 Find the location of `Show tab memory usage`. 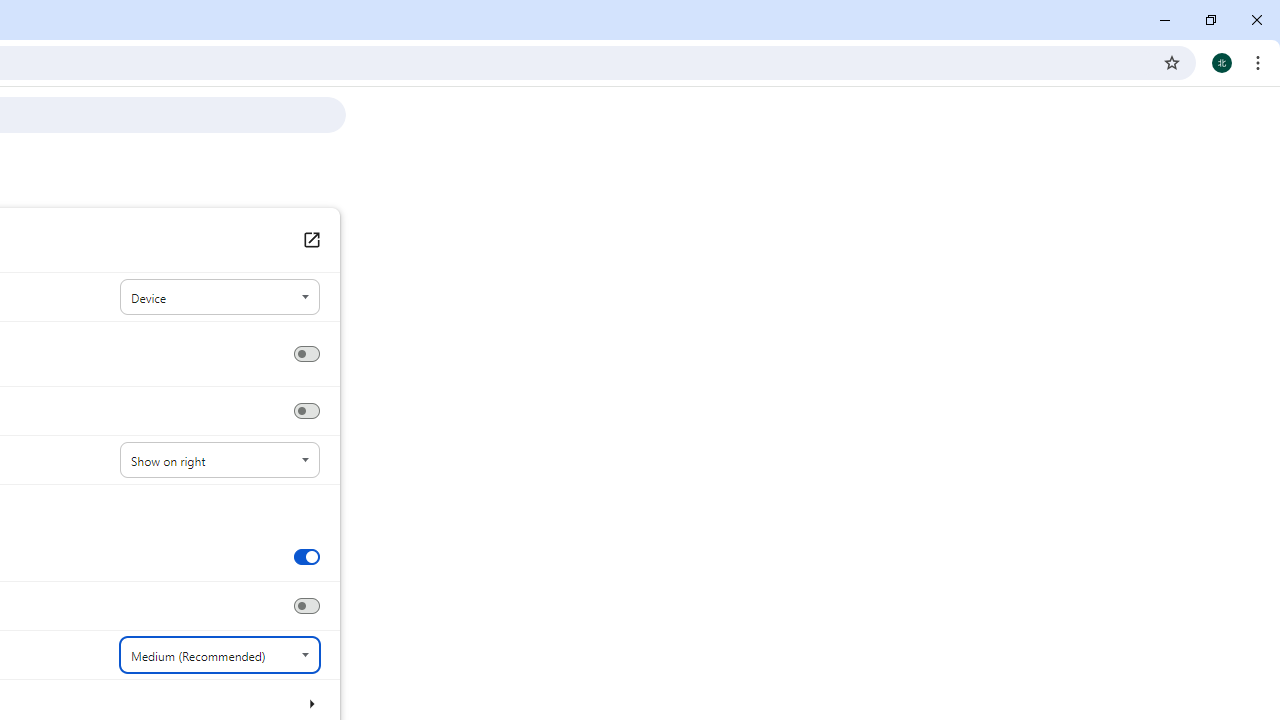

Show tab memory usage is located at coordinates (306, 606).